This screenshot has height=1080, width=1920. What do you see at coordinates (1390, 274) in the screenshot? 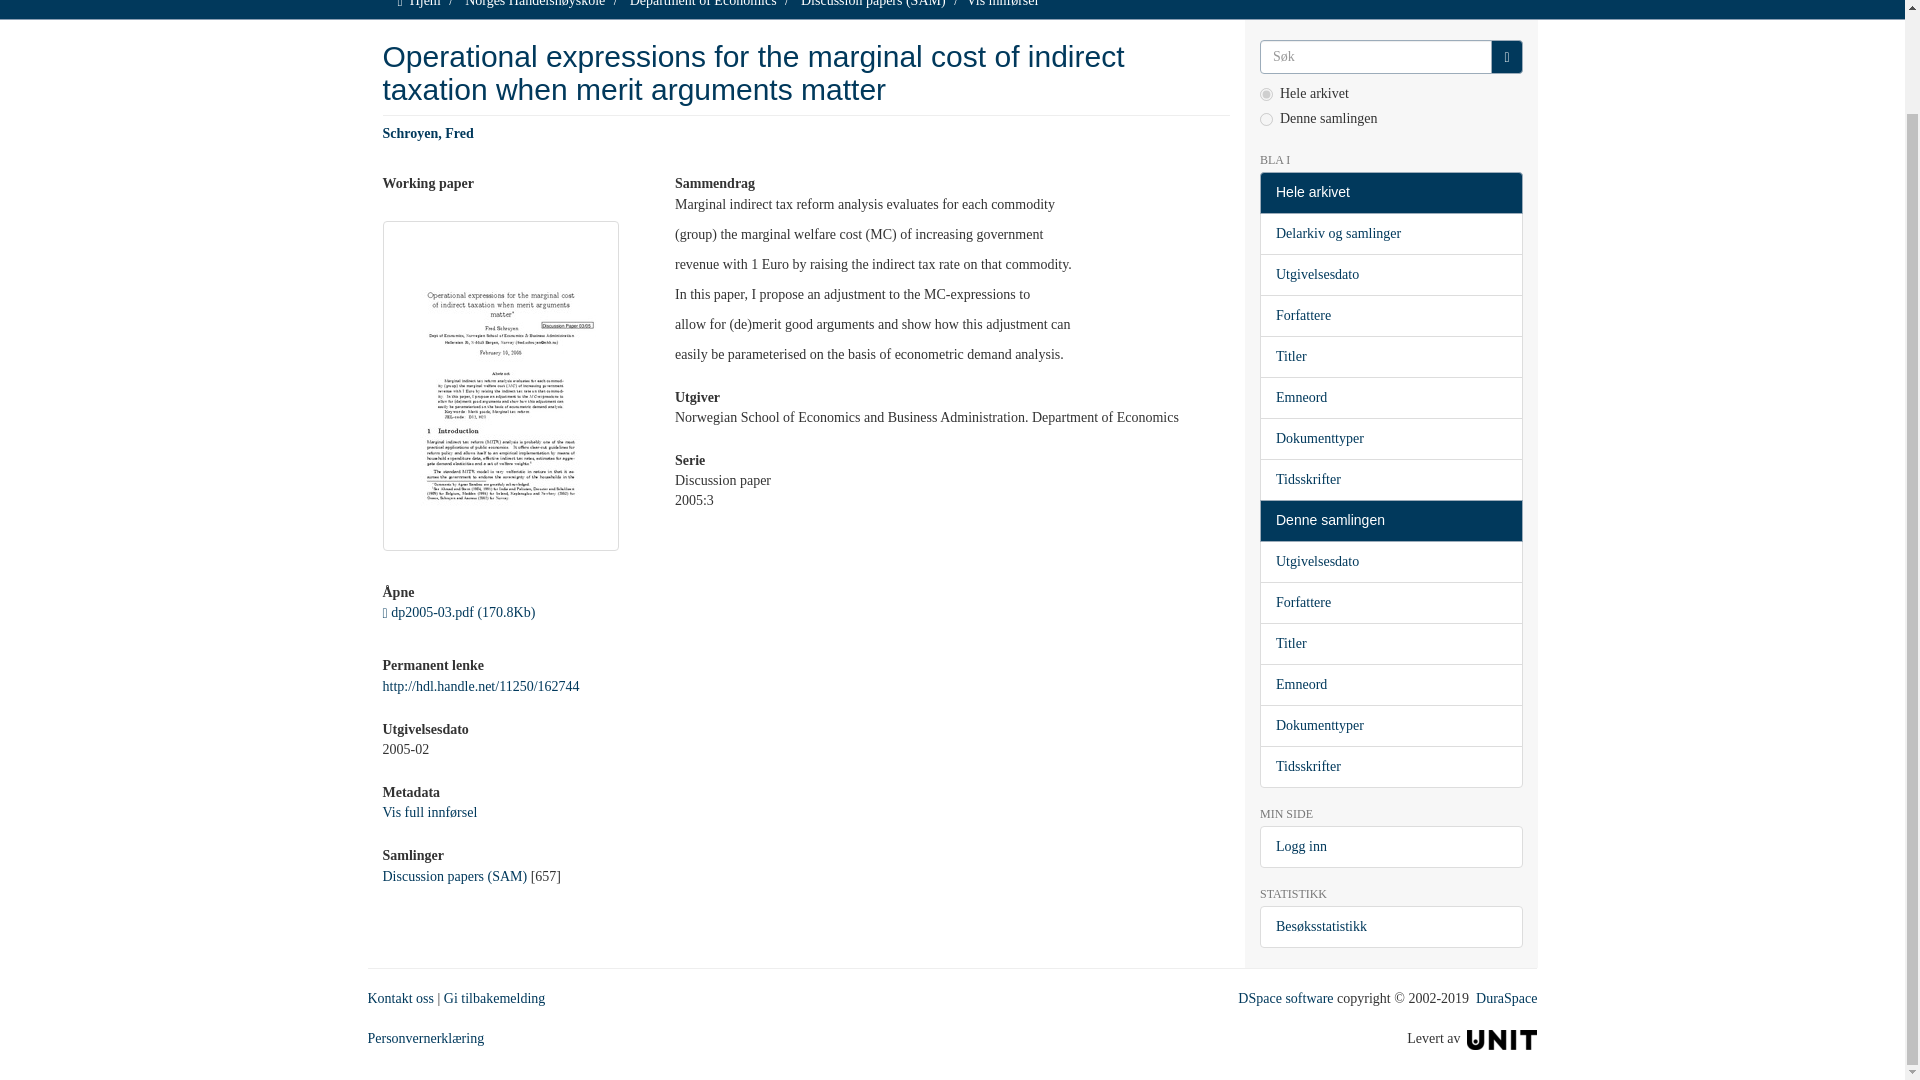
I see `Utgivelsesdato` at bounding box center [1390, 274].